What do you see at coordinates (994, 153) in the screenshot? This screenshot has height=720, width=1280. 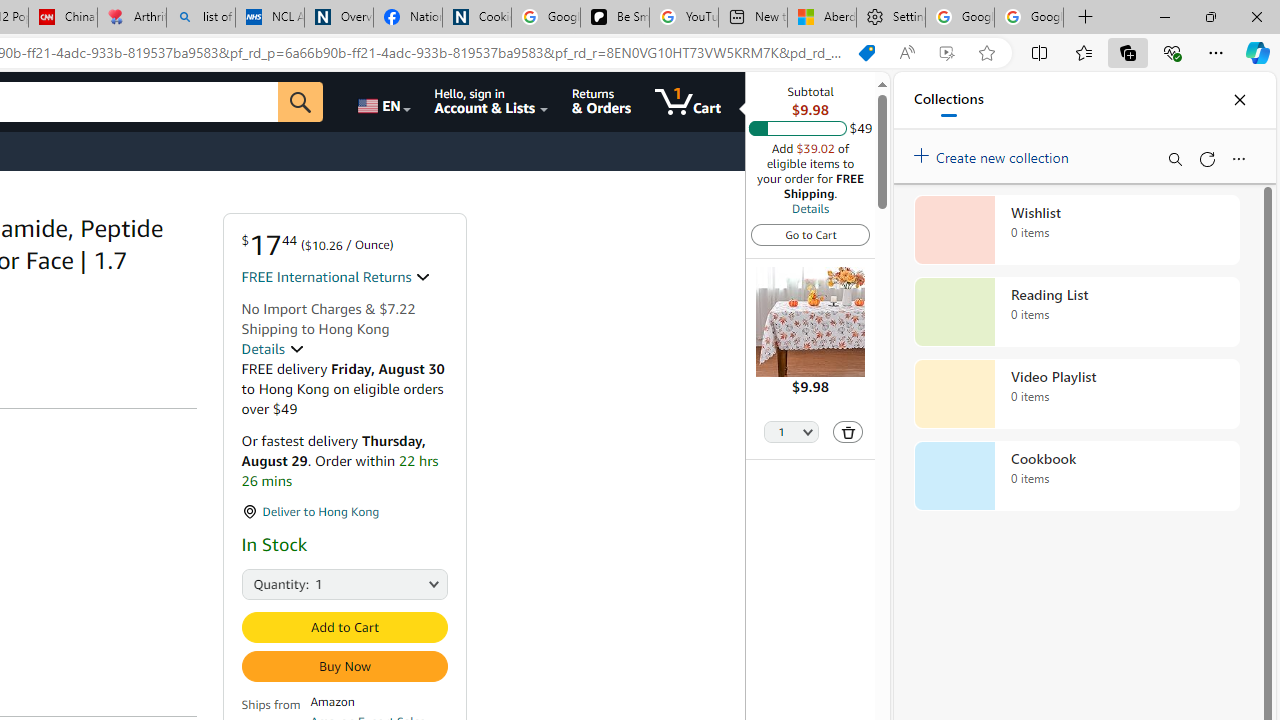 I see `Create new collection` at bounding box center [994, 153].